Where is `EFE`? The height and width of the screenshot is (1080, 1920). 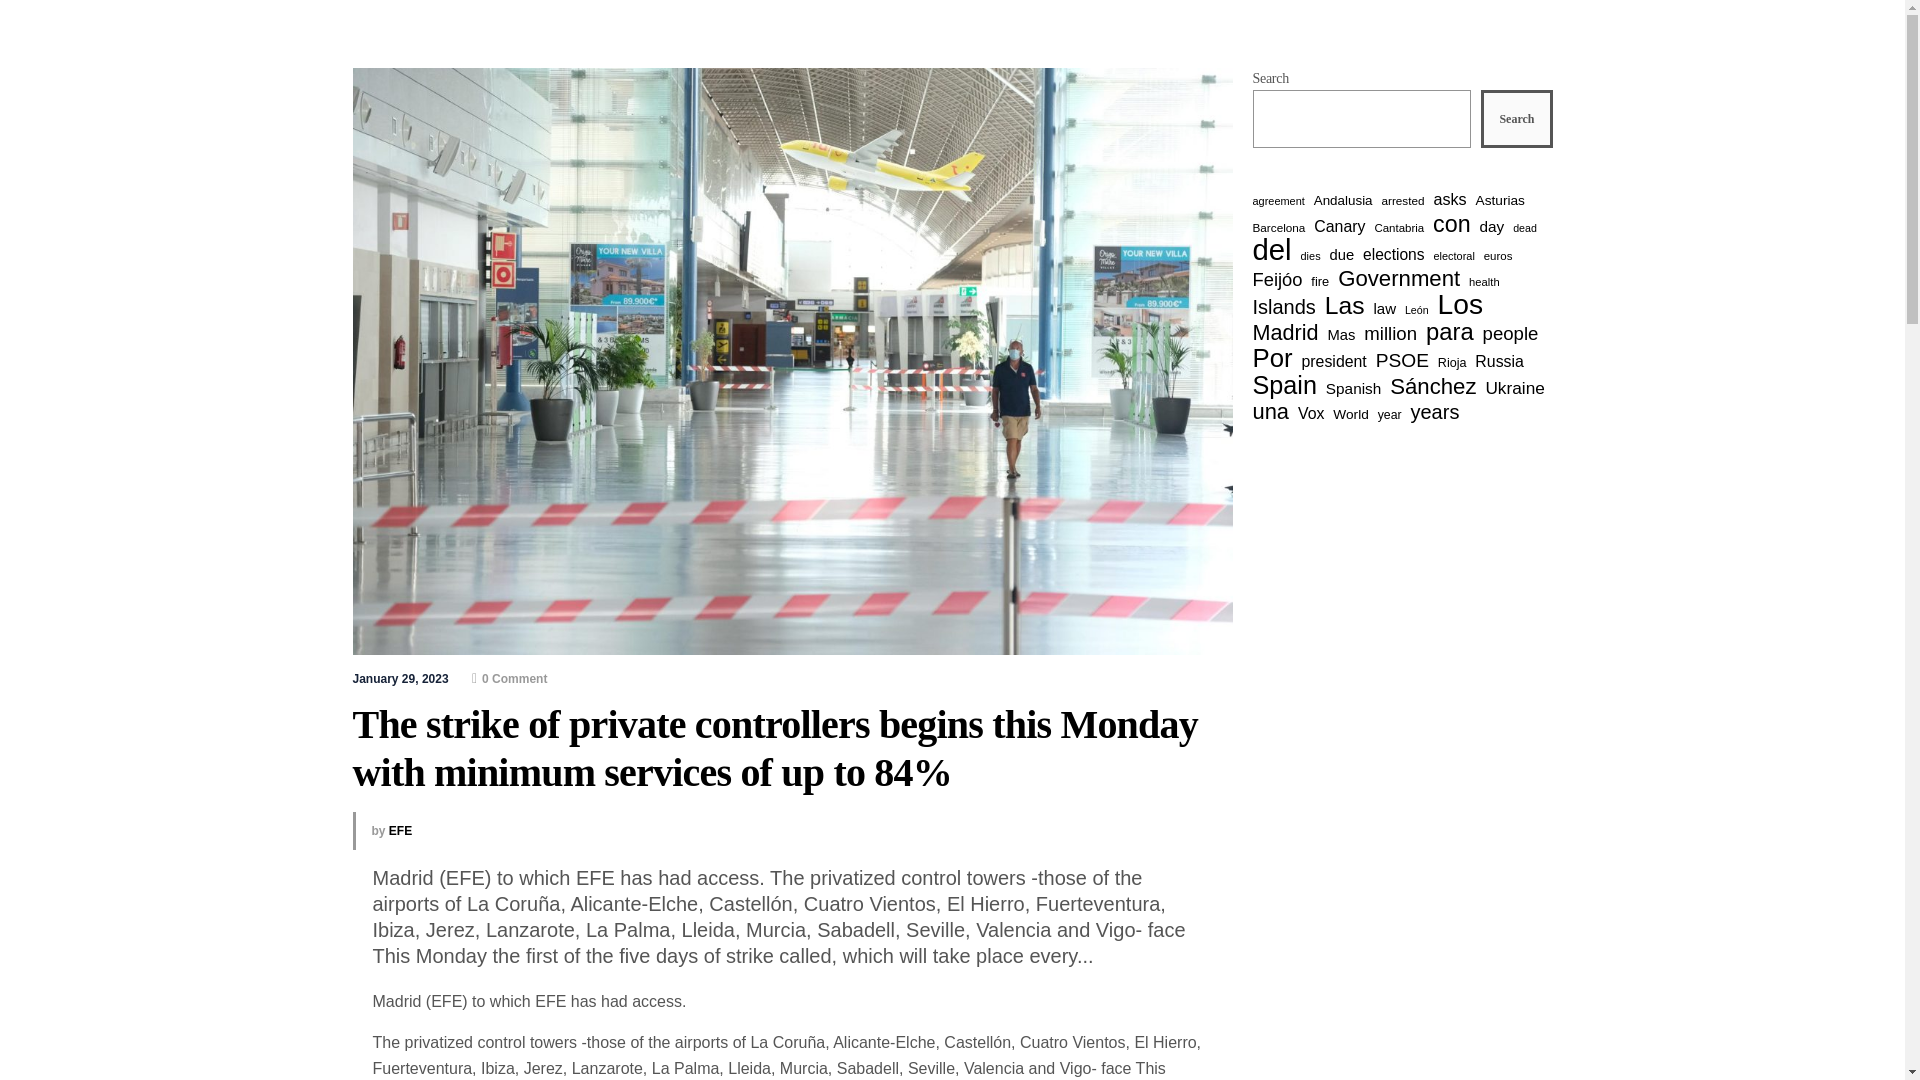 EFE is located at coordinates (400, 831).